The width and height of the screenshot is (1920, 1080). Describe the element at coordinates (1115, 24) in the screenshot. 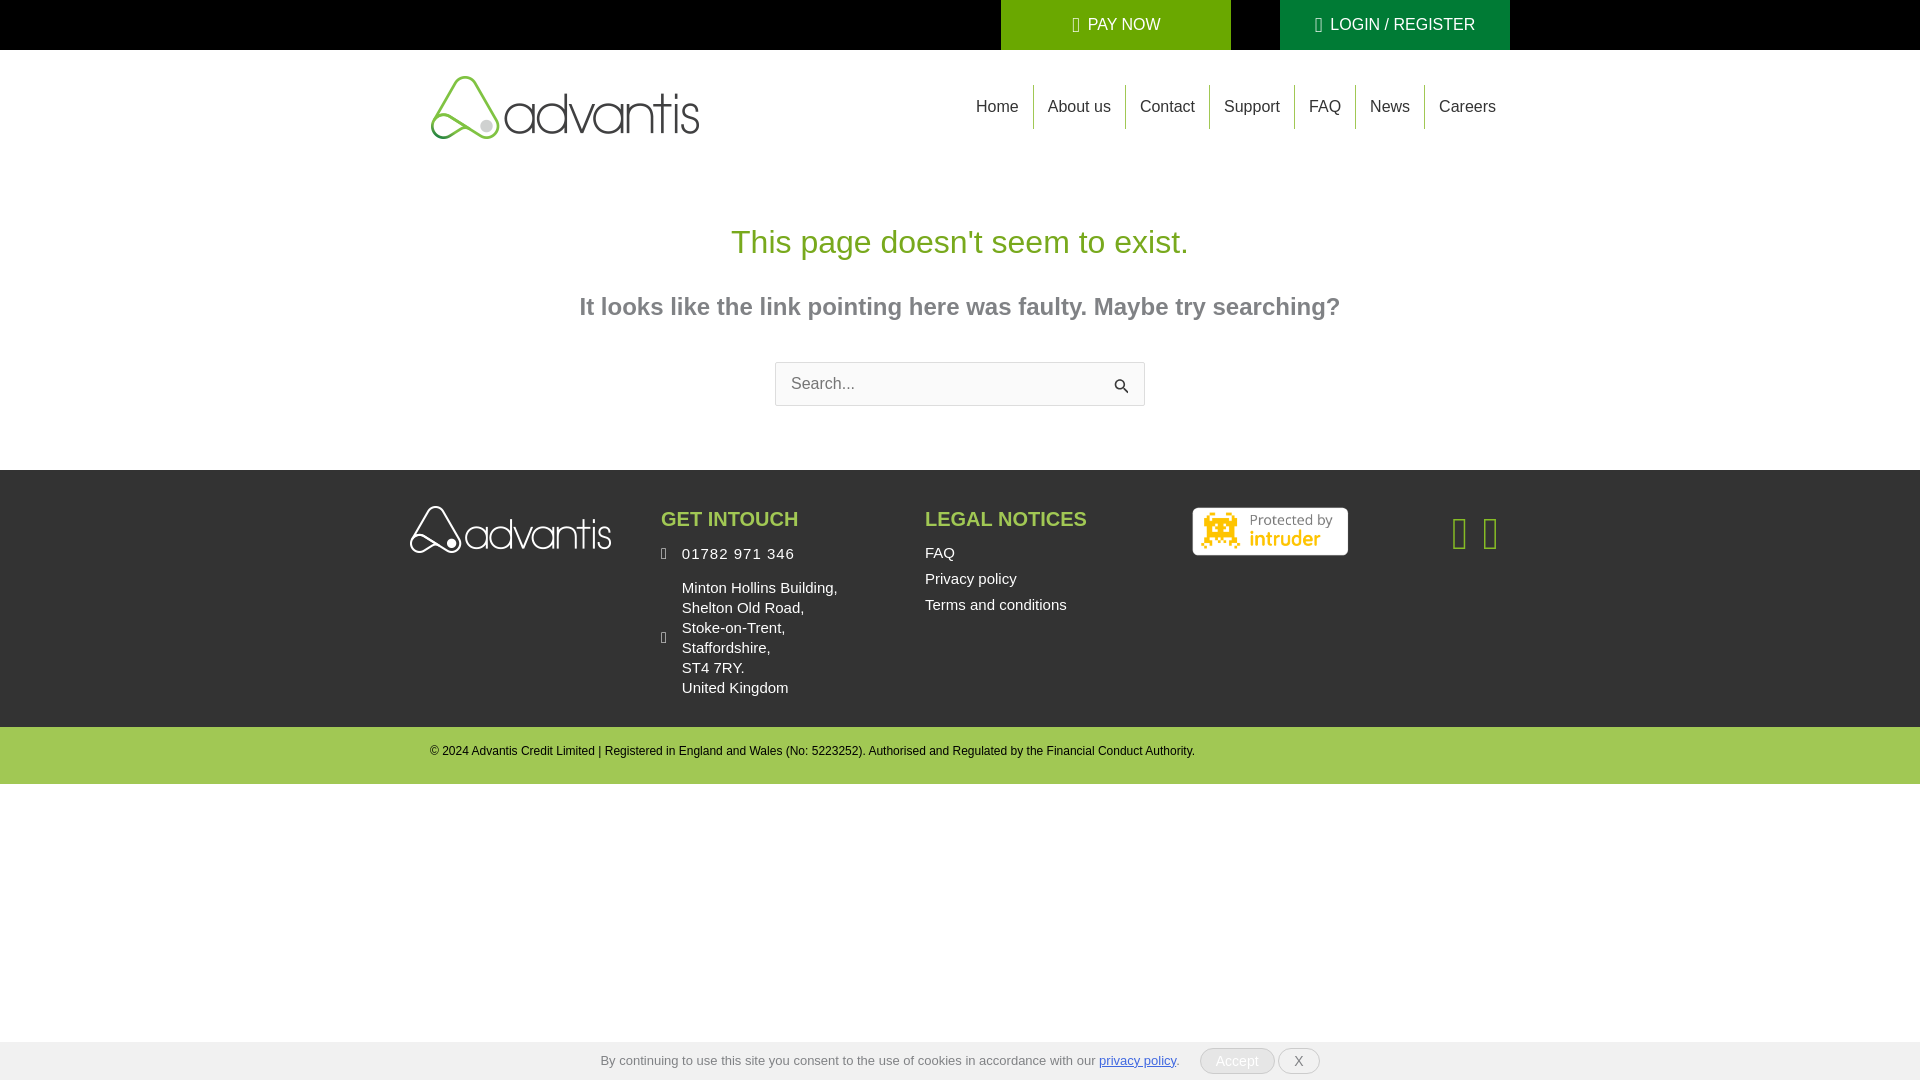

I see `Click Here` at that location.